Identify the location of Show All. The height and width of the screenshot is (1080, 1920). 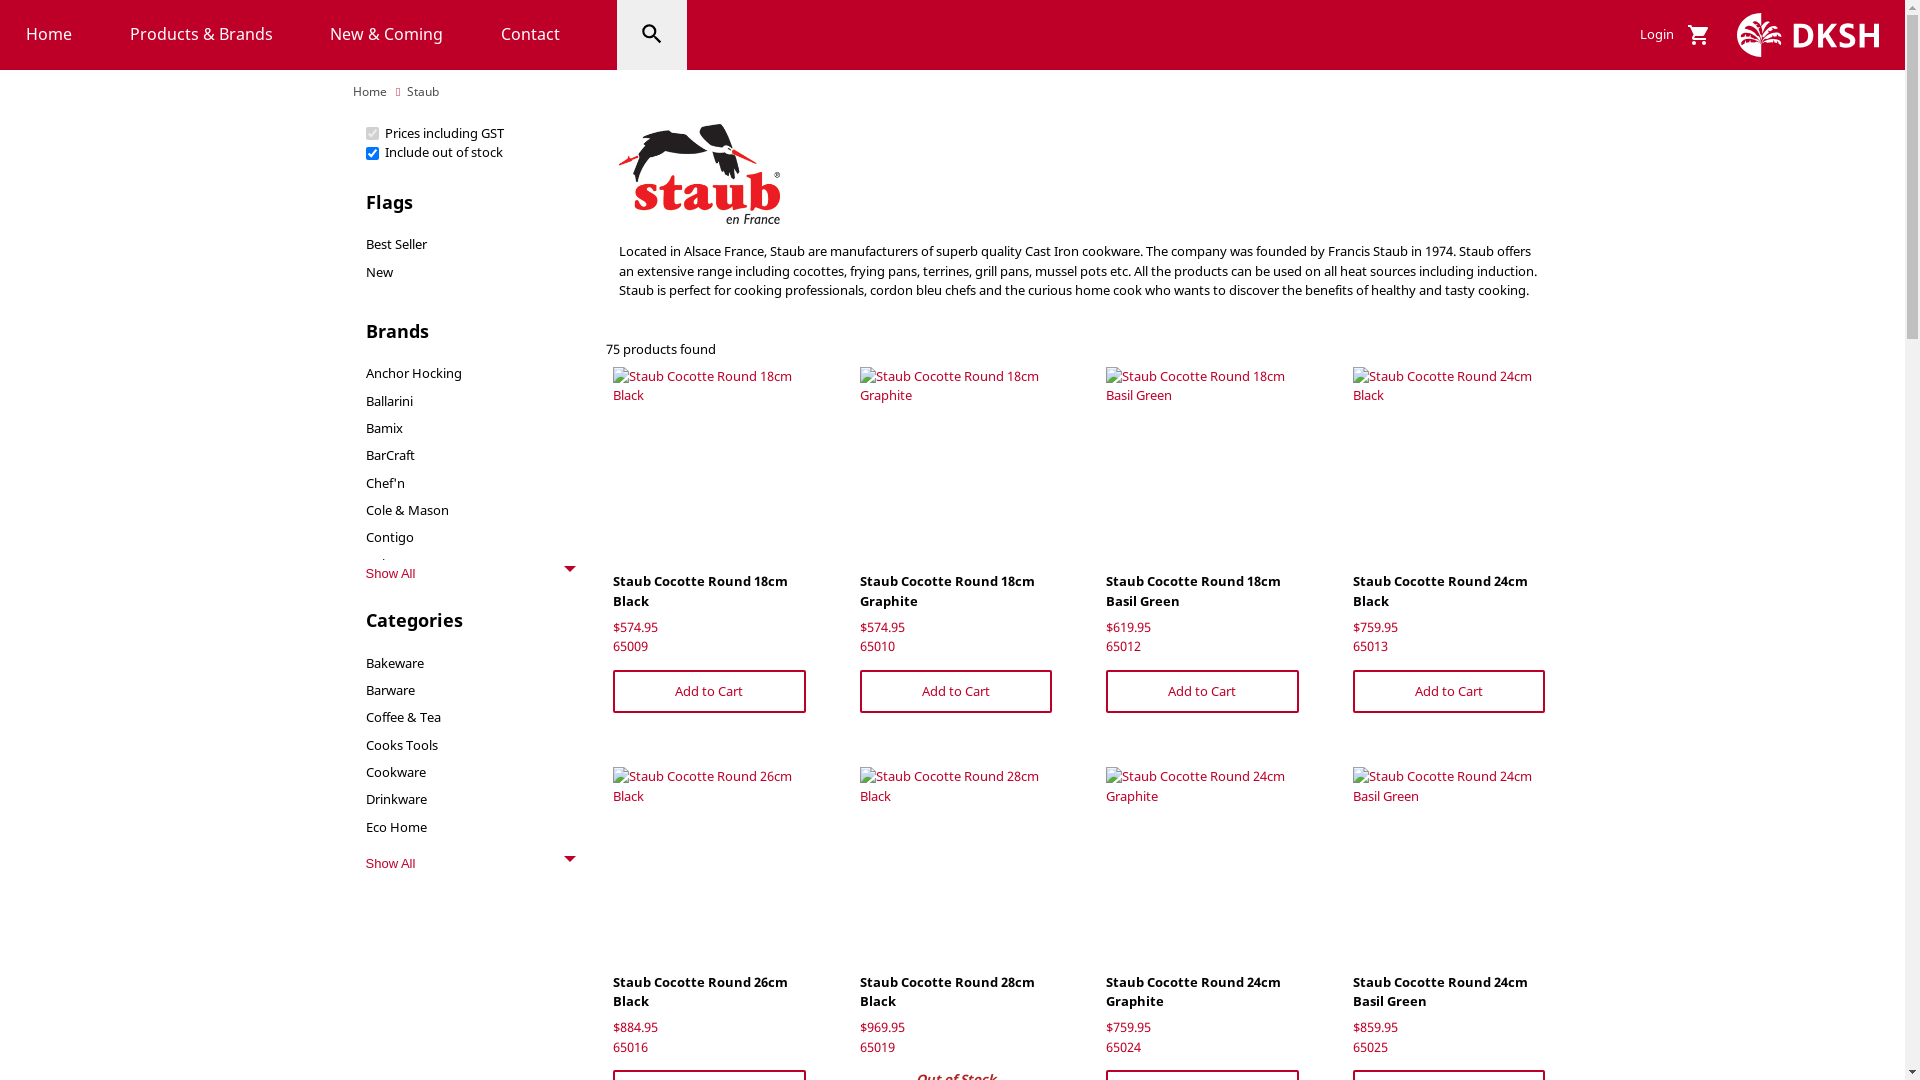
(471, 574).